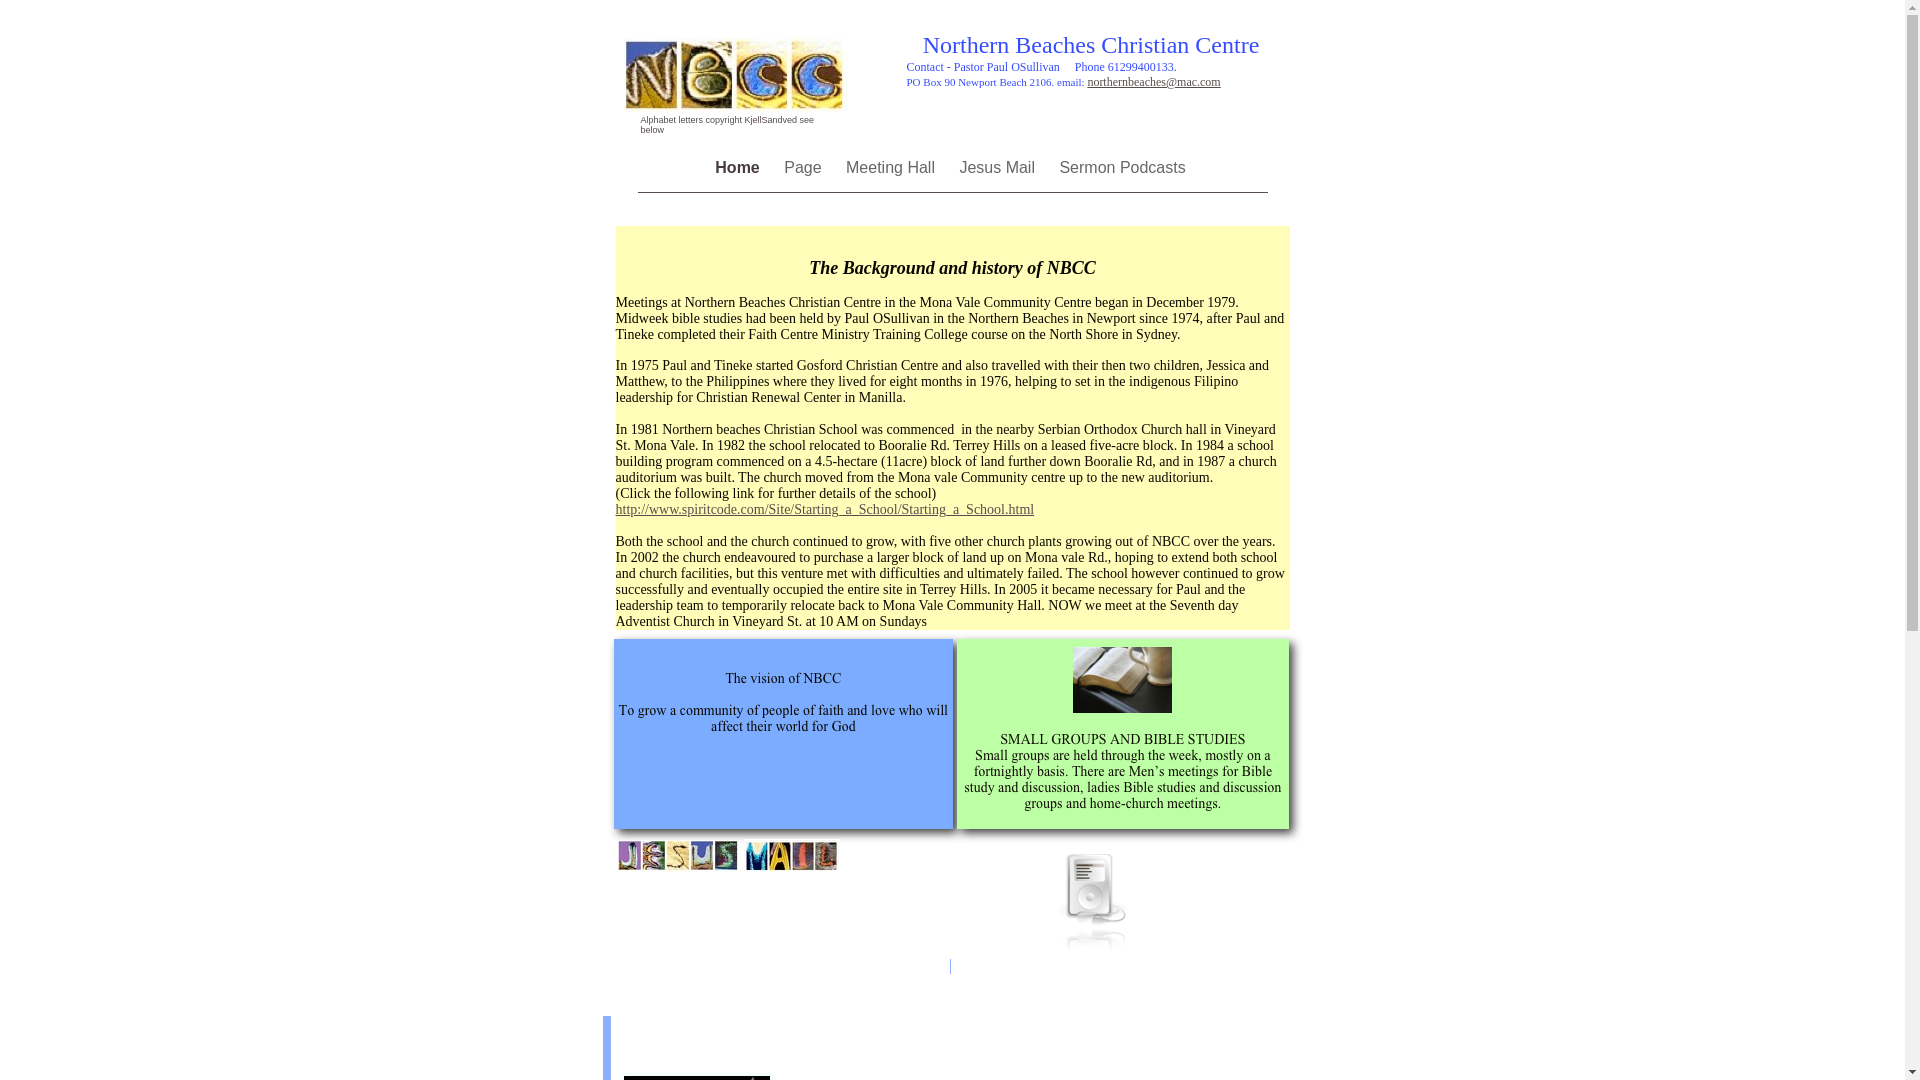  Describe the element at coordinates (984, 264) in the screenshot. I see `http://www.spiritcode.com/Site/Sermons/Sermons.html` at that location.